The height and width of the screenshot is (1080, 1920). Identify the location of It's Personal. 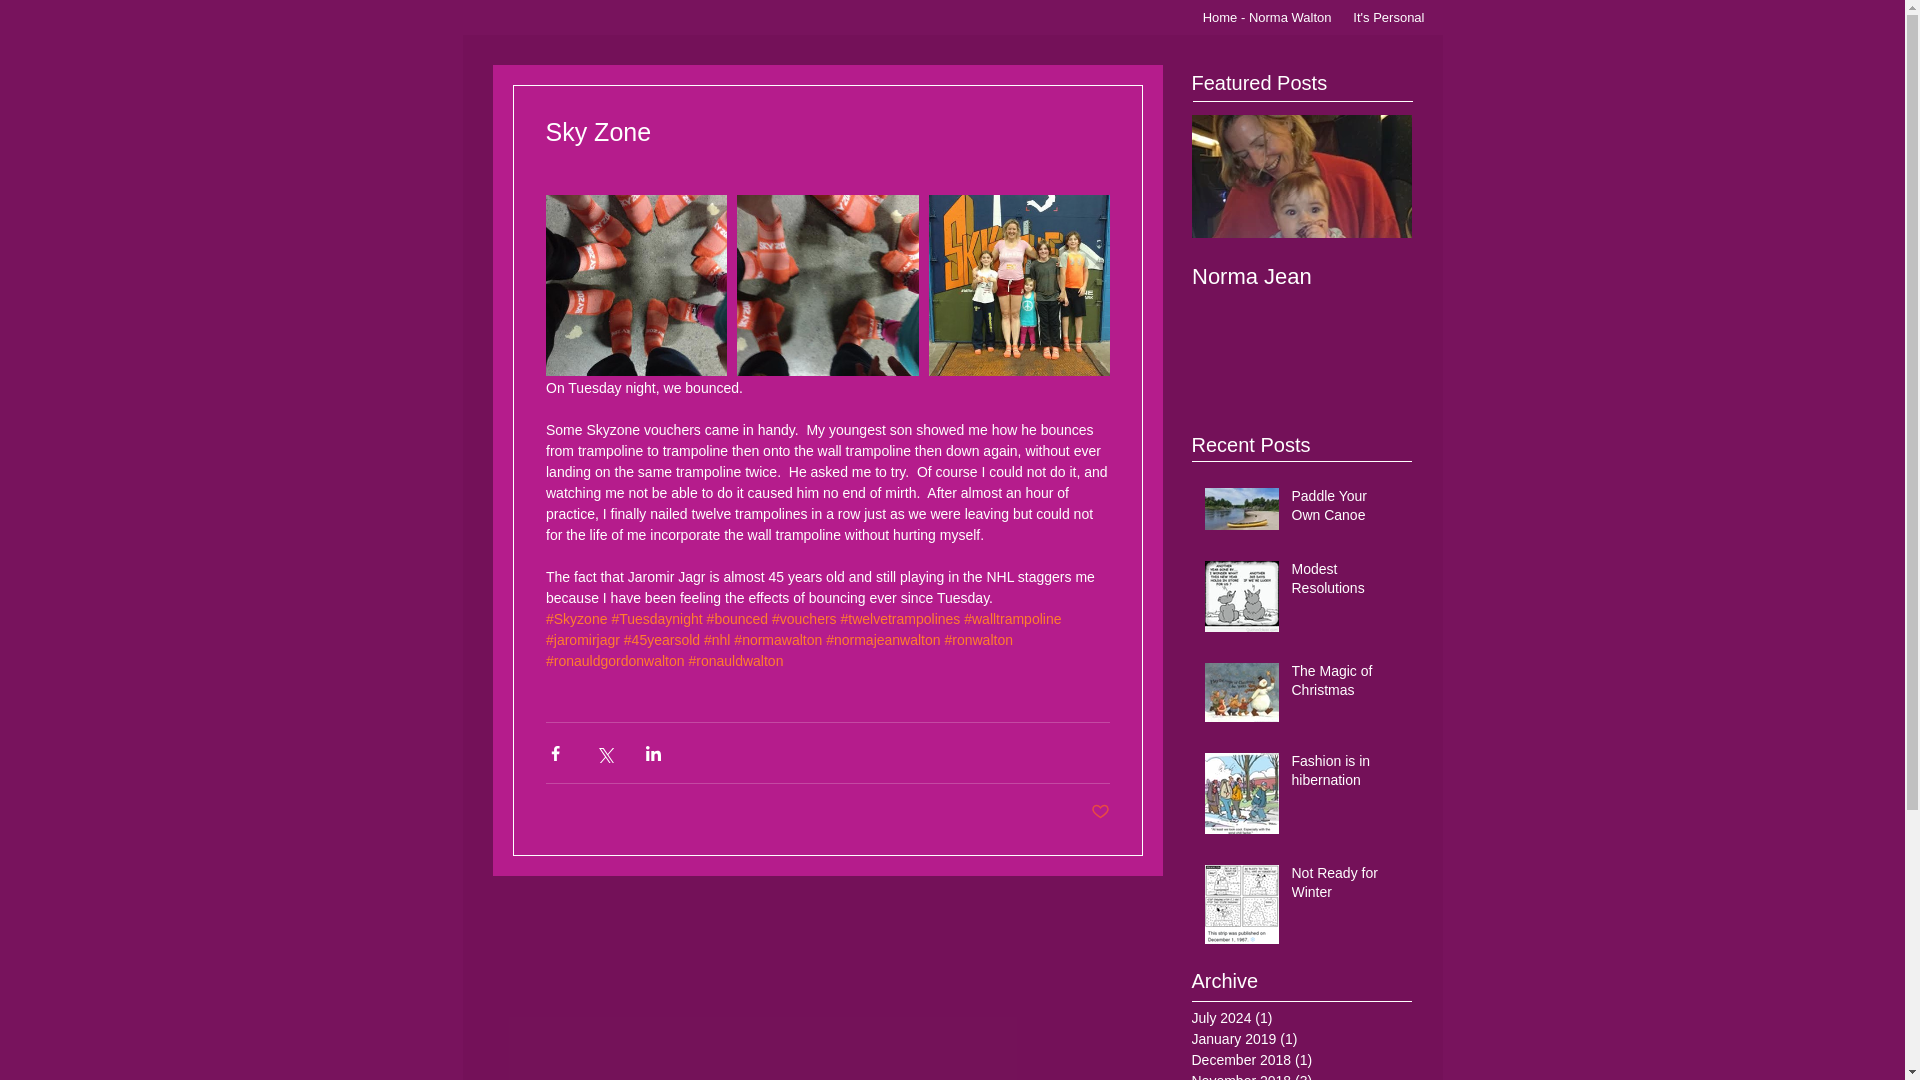
(1388, 18).